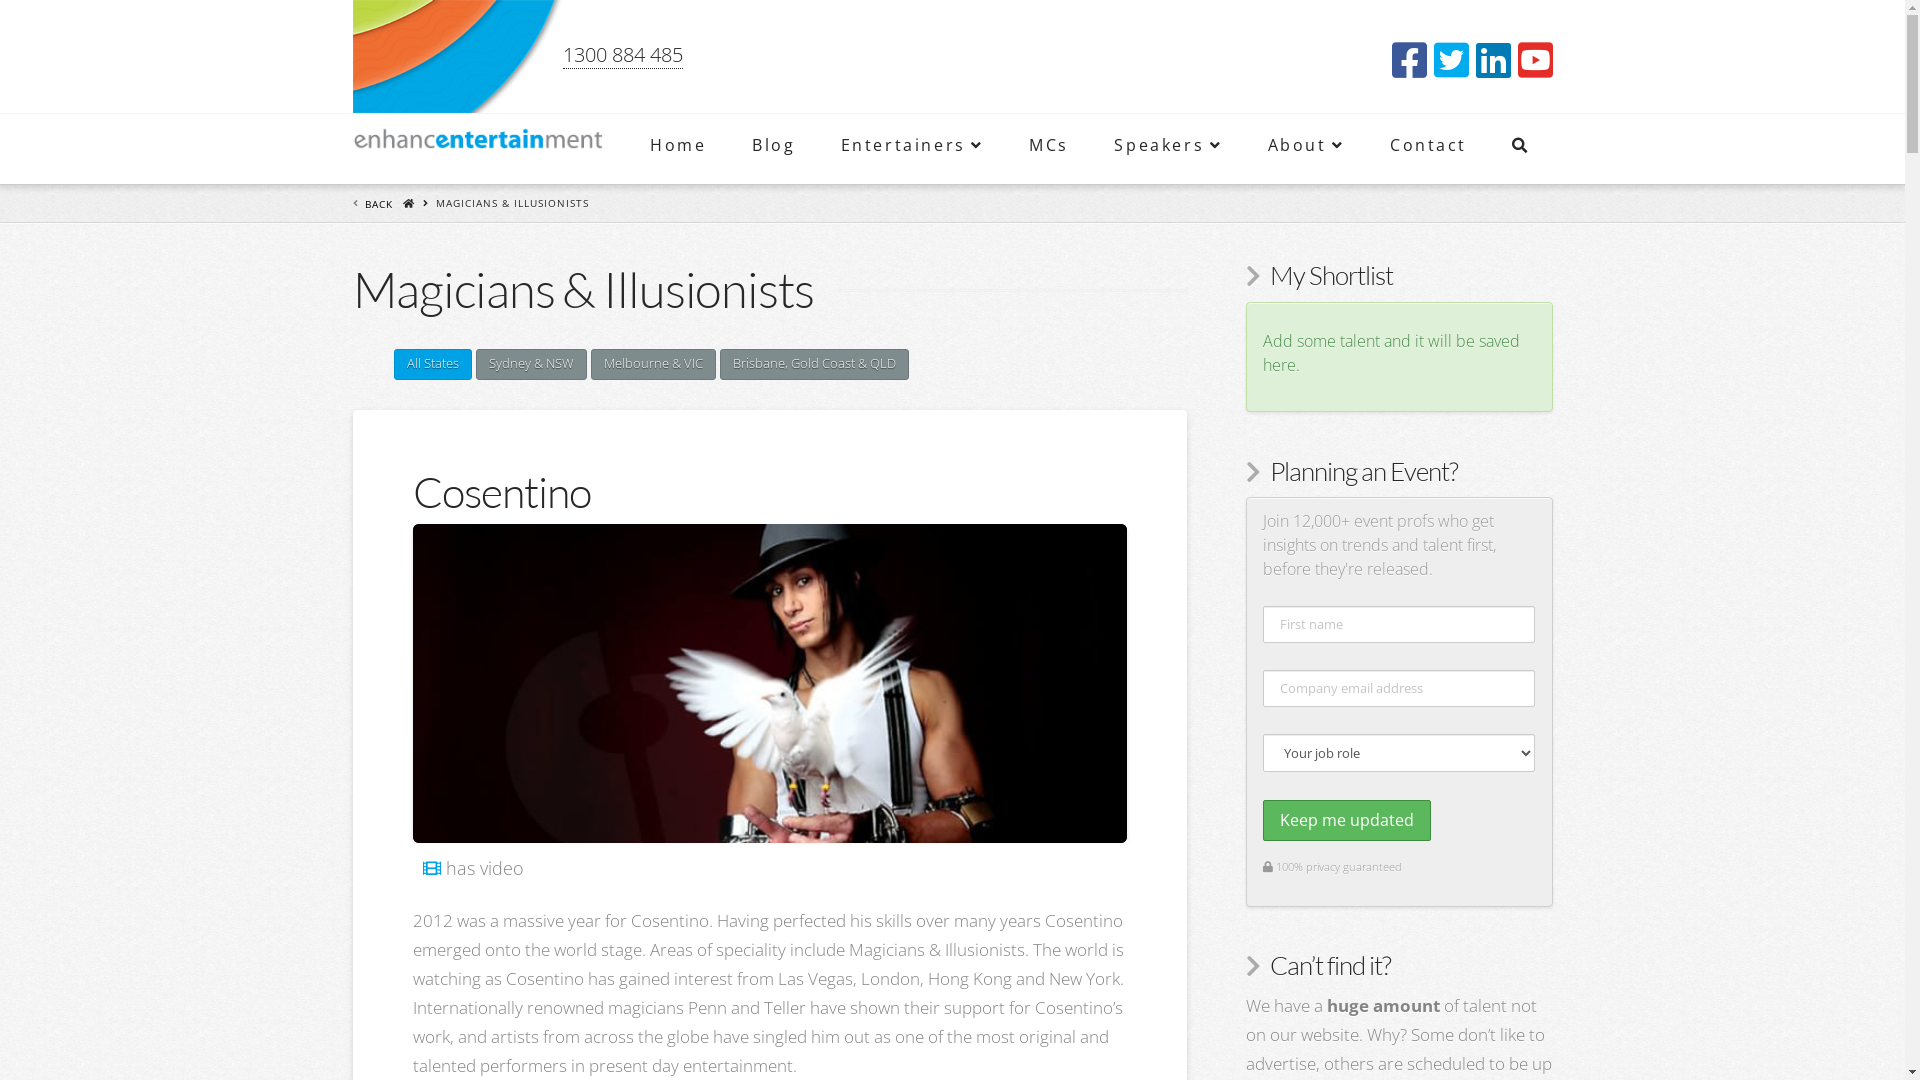  Describe the element at coordinates (677, 149) in the screenshot. I see `Home` at that location.